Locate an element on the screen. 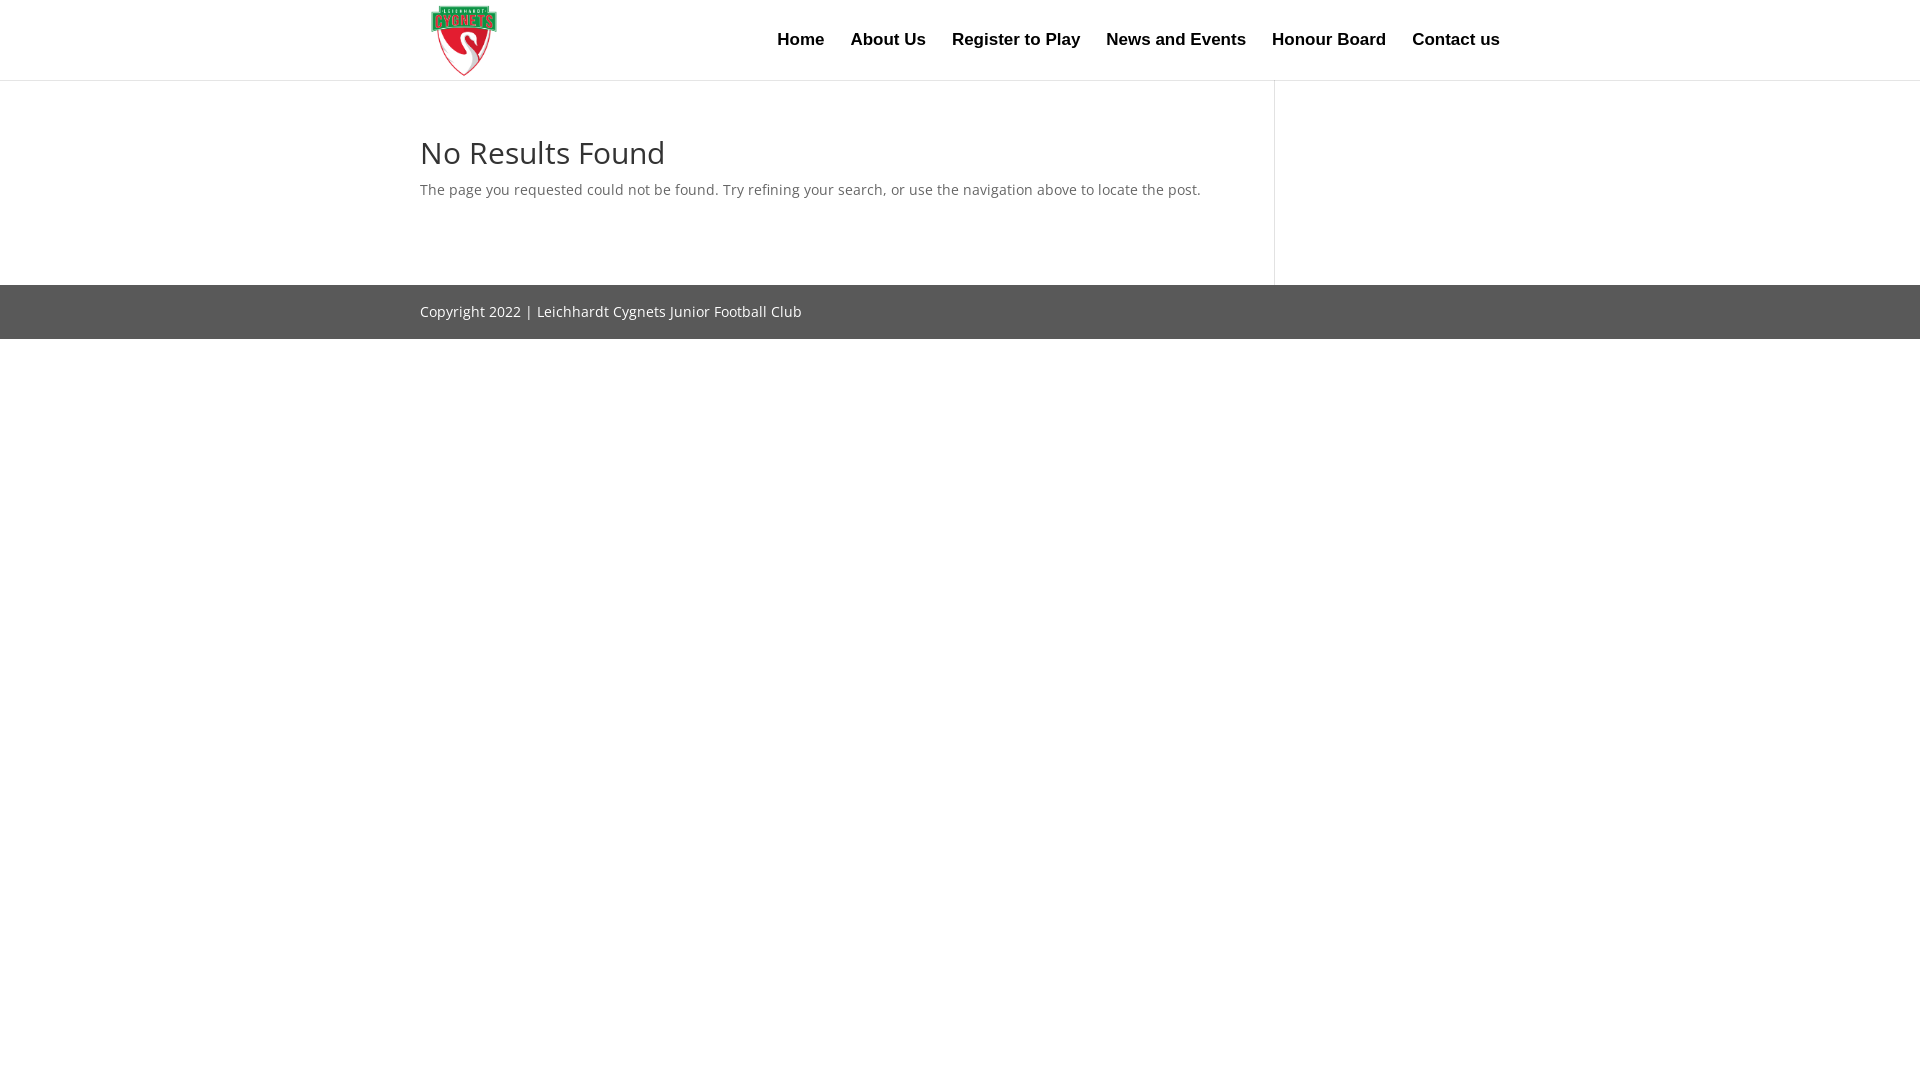  Home is located at coordinates (800, 56).